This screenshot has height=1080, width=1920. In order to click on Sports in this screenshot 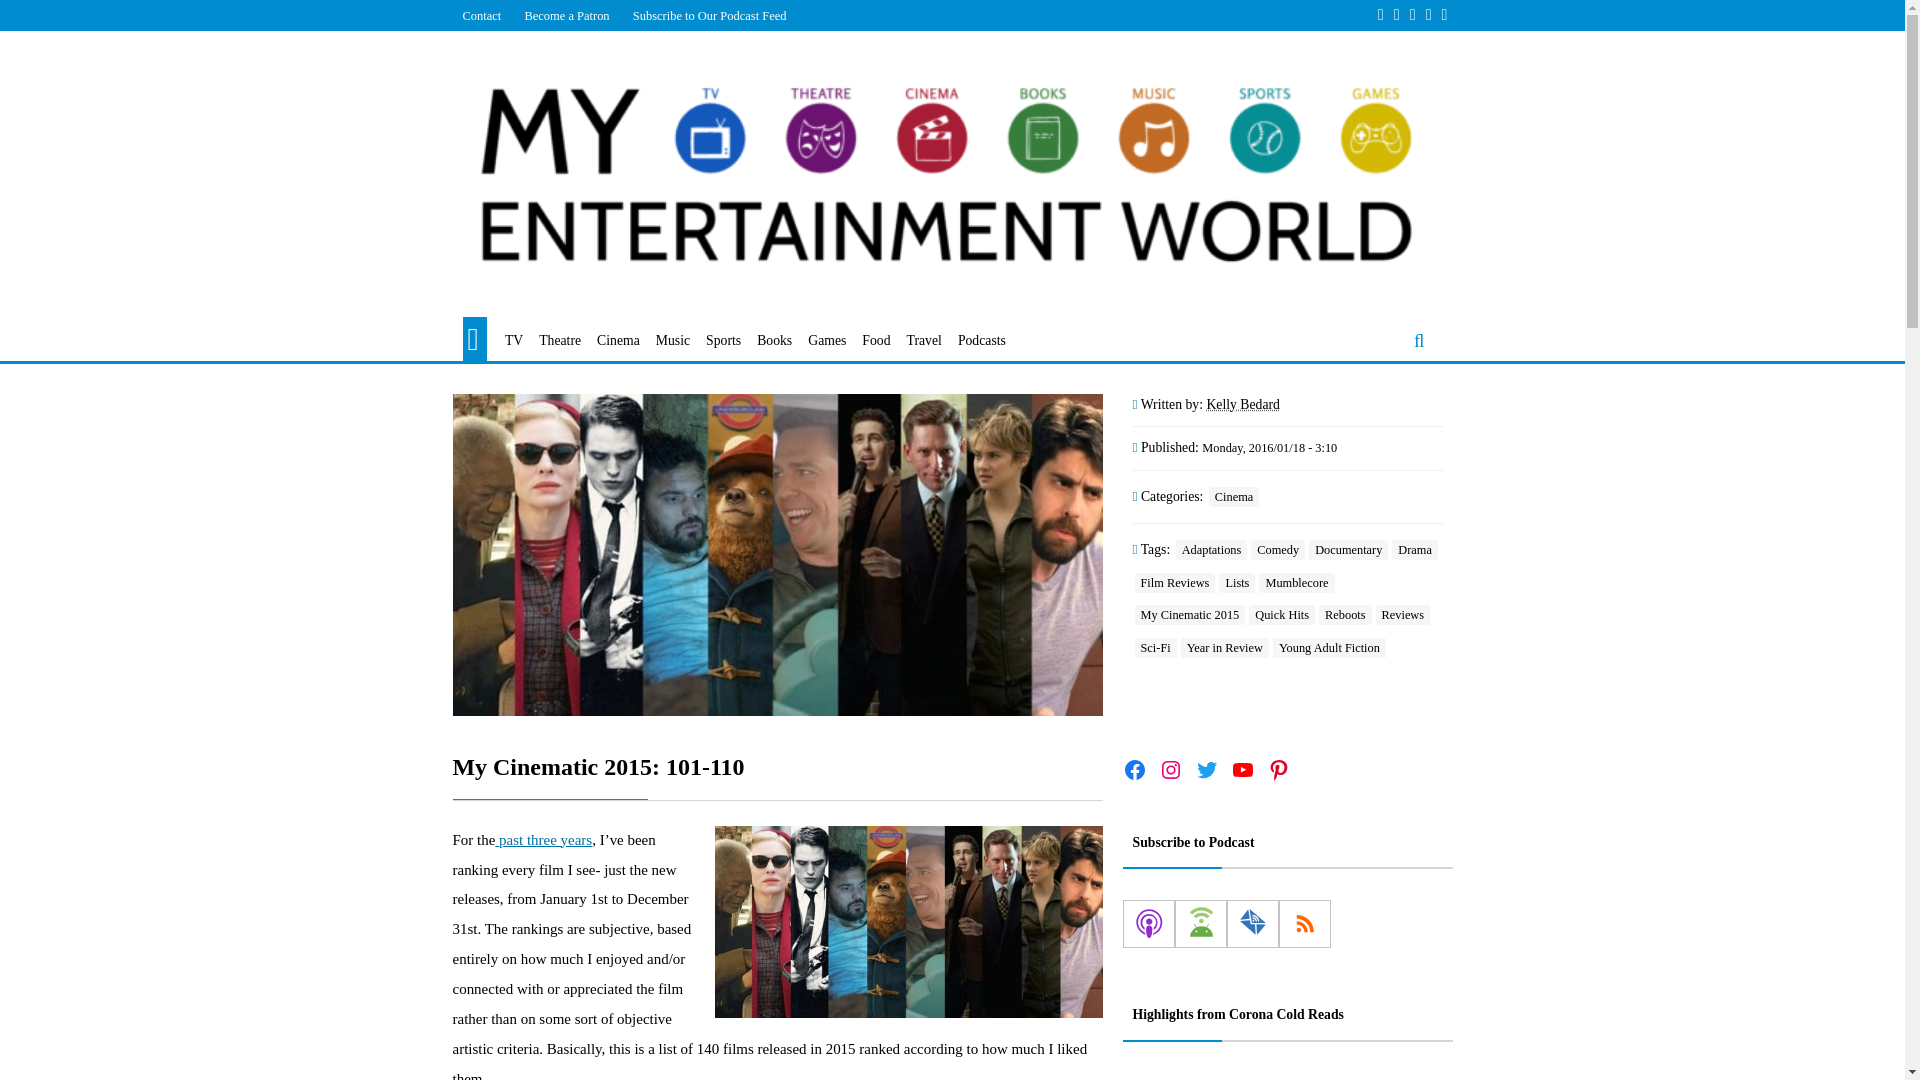, I will do `click(724, 341)`.